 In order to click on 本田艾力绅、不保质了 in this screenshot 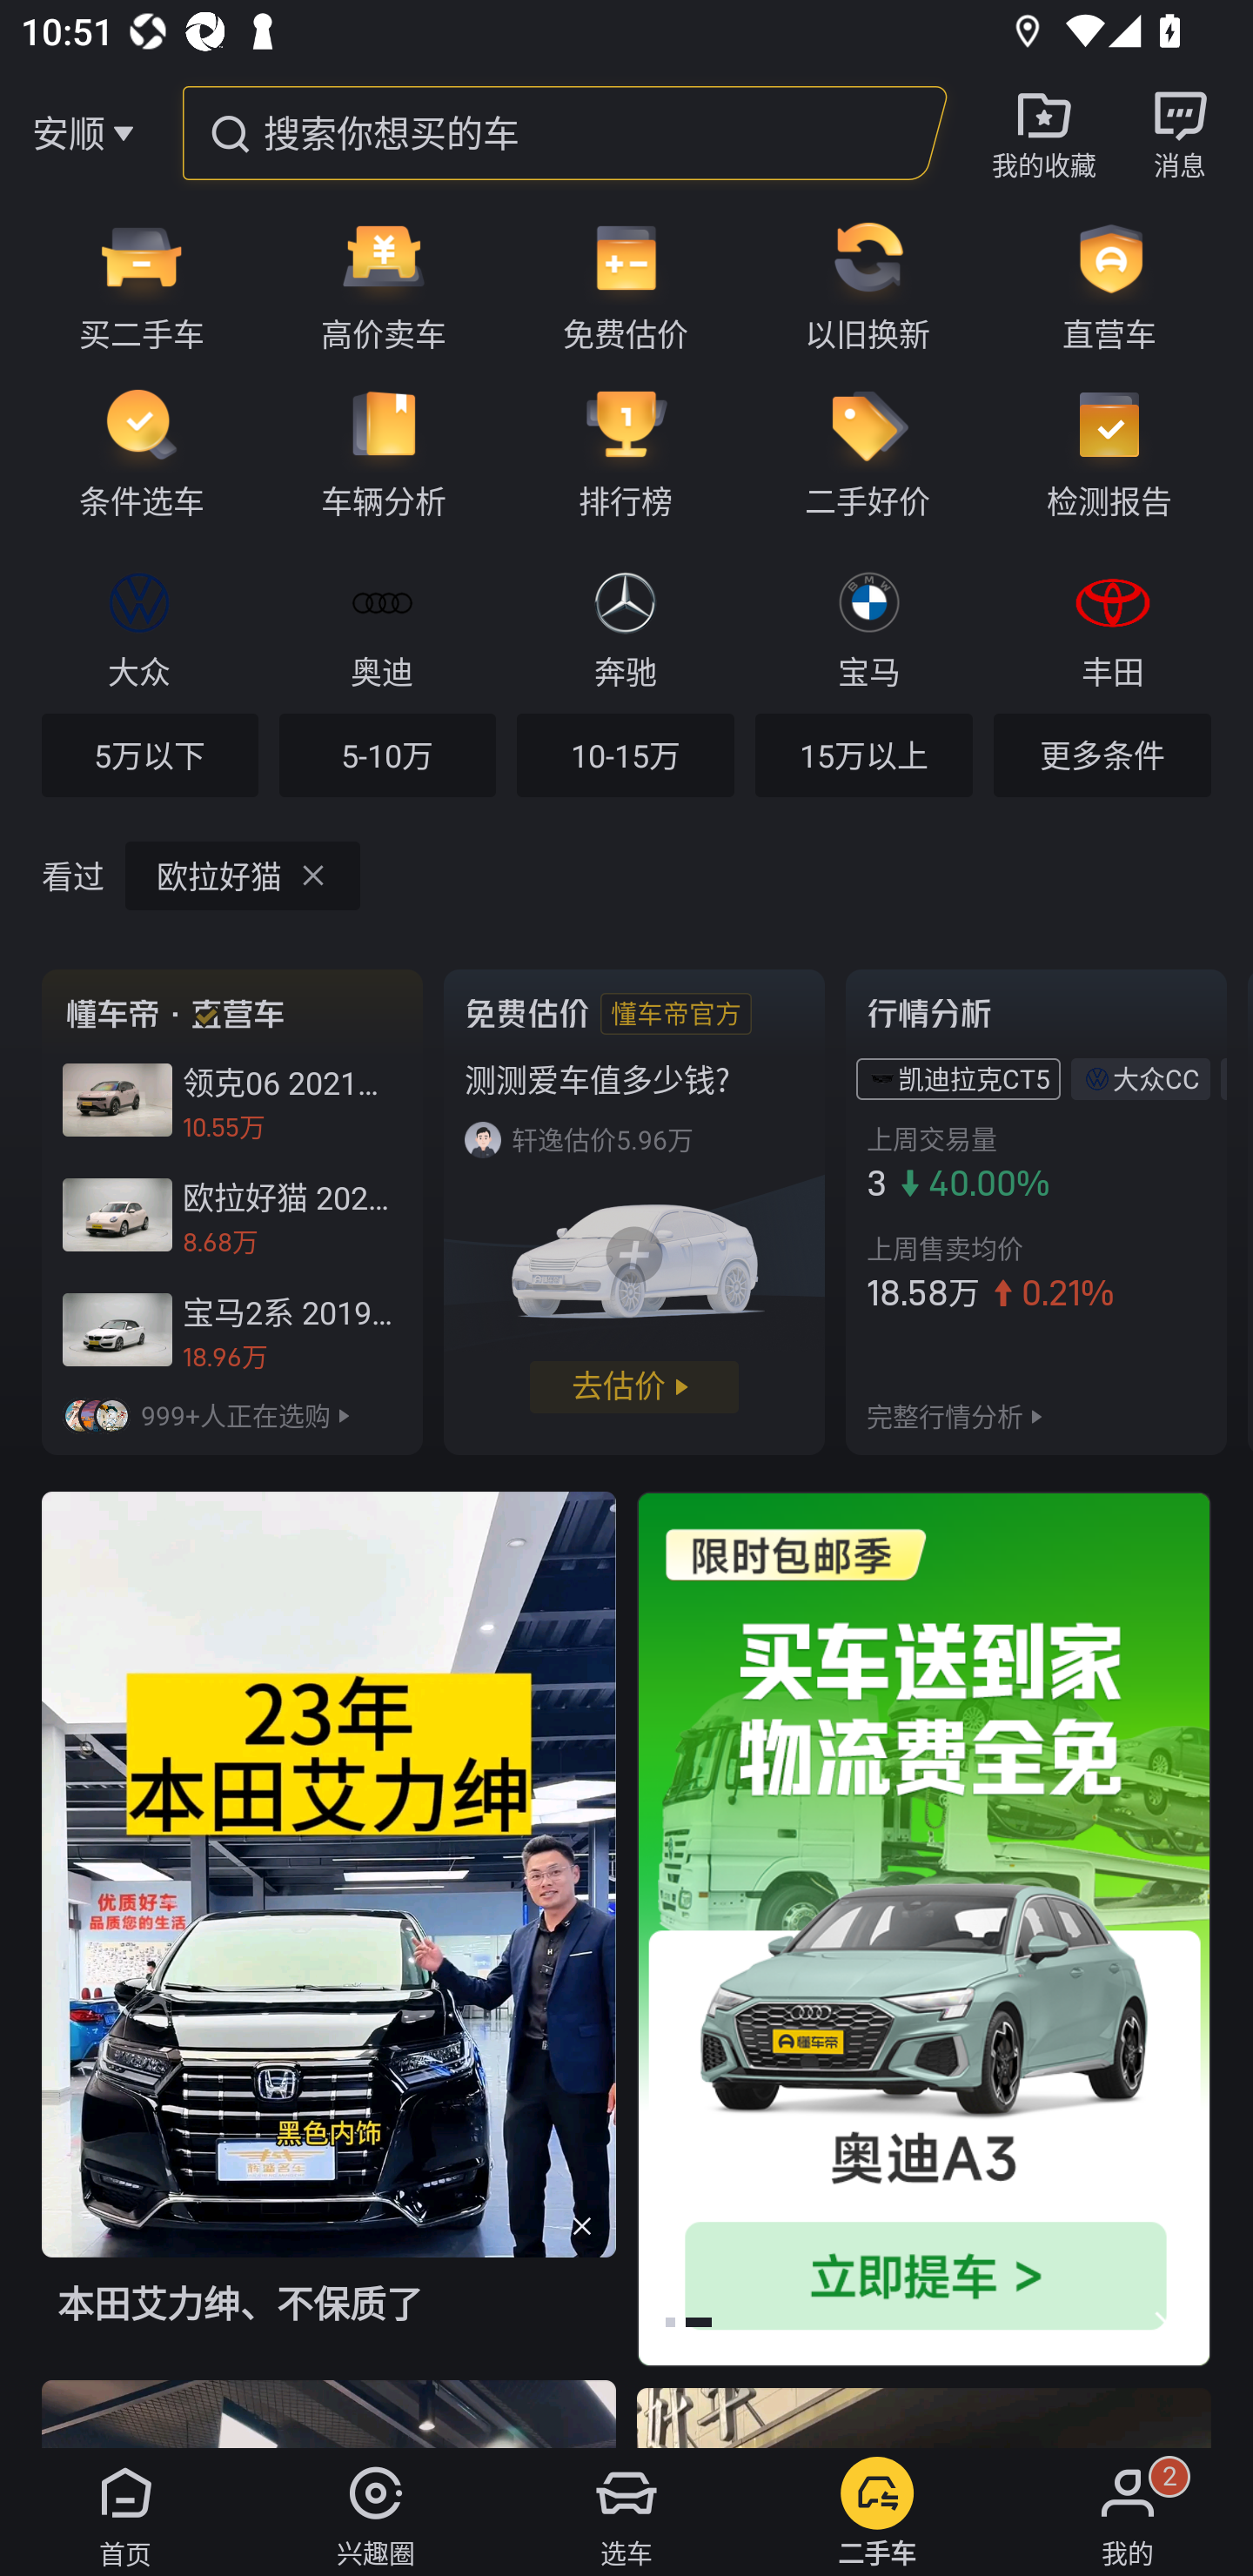, I will do `click(329, 1935)`.